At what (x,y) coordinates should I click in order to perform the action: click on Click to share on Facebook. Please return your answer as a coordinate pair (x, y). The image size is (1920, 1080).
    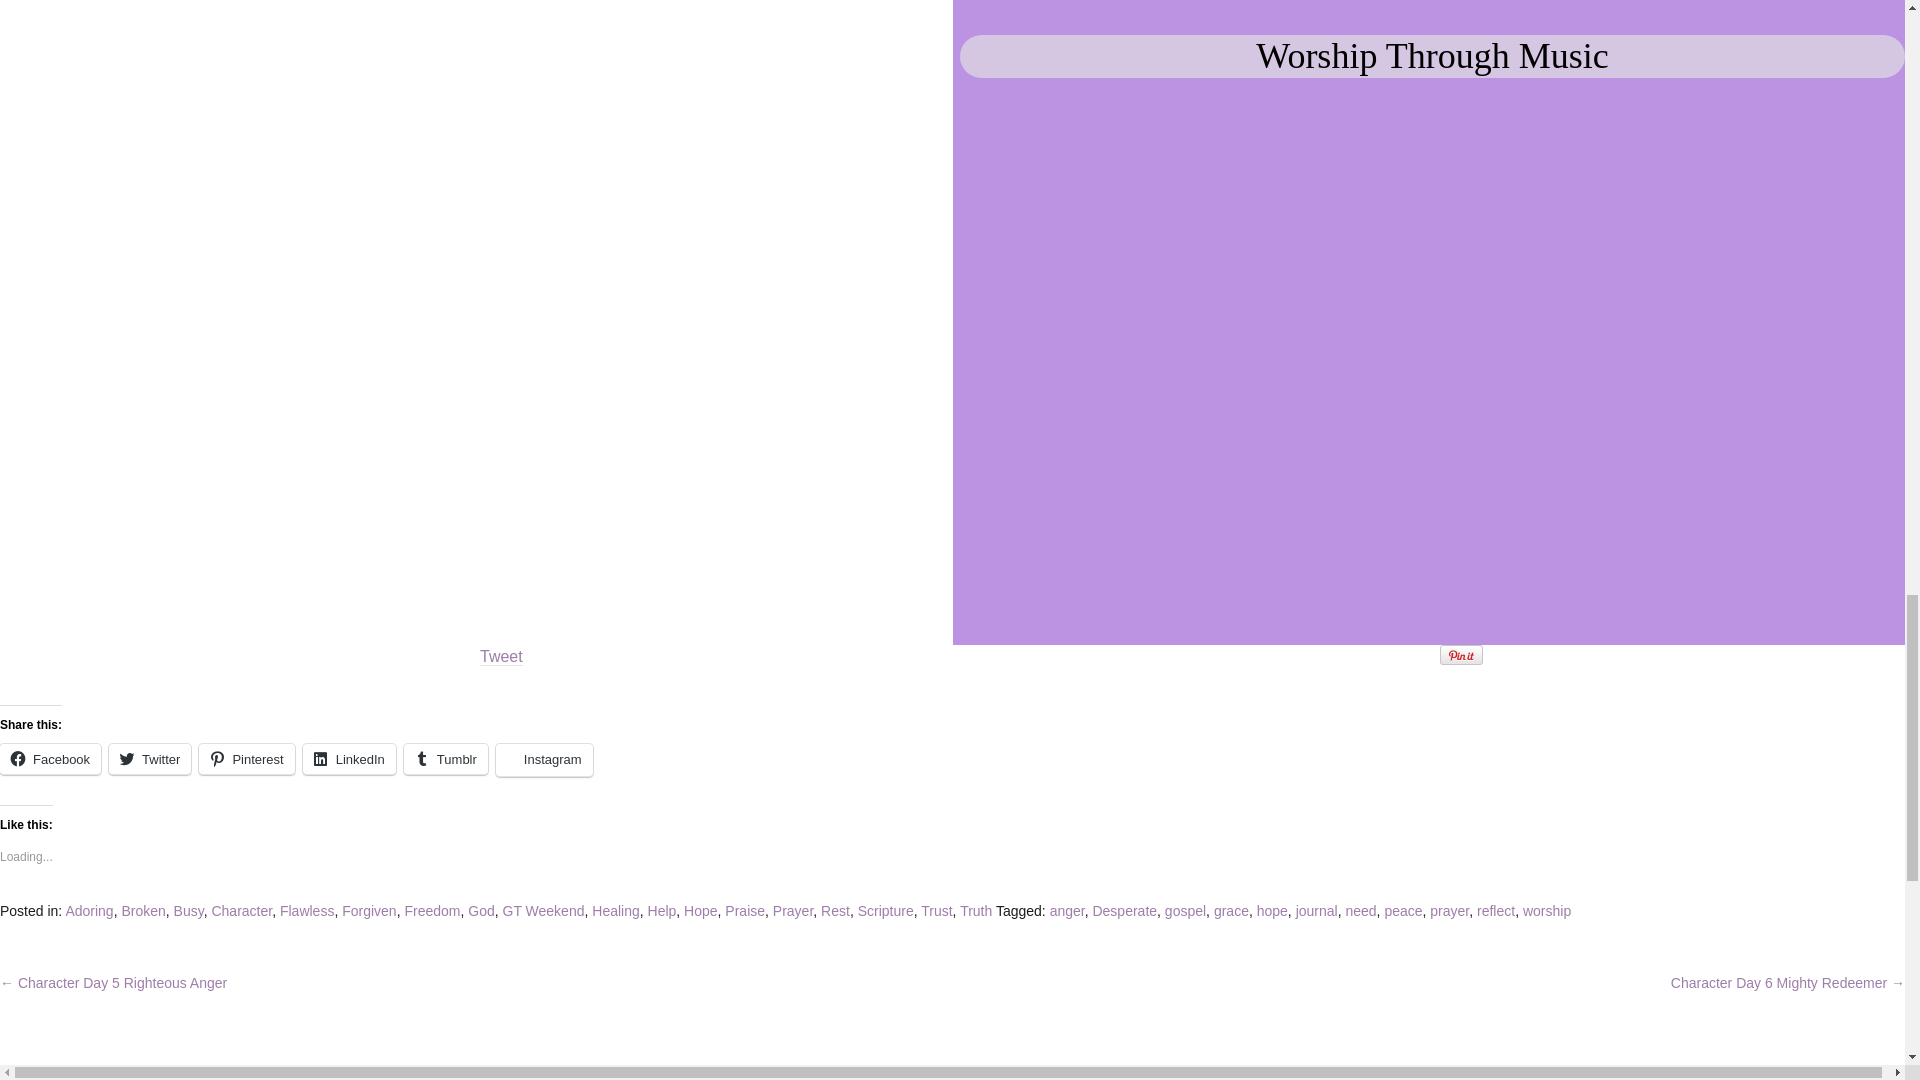
    Looking at the image, I should click on (50, 760).